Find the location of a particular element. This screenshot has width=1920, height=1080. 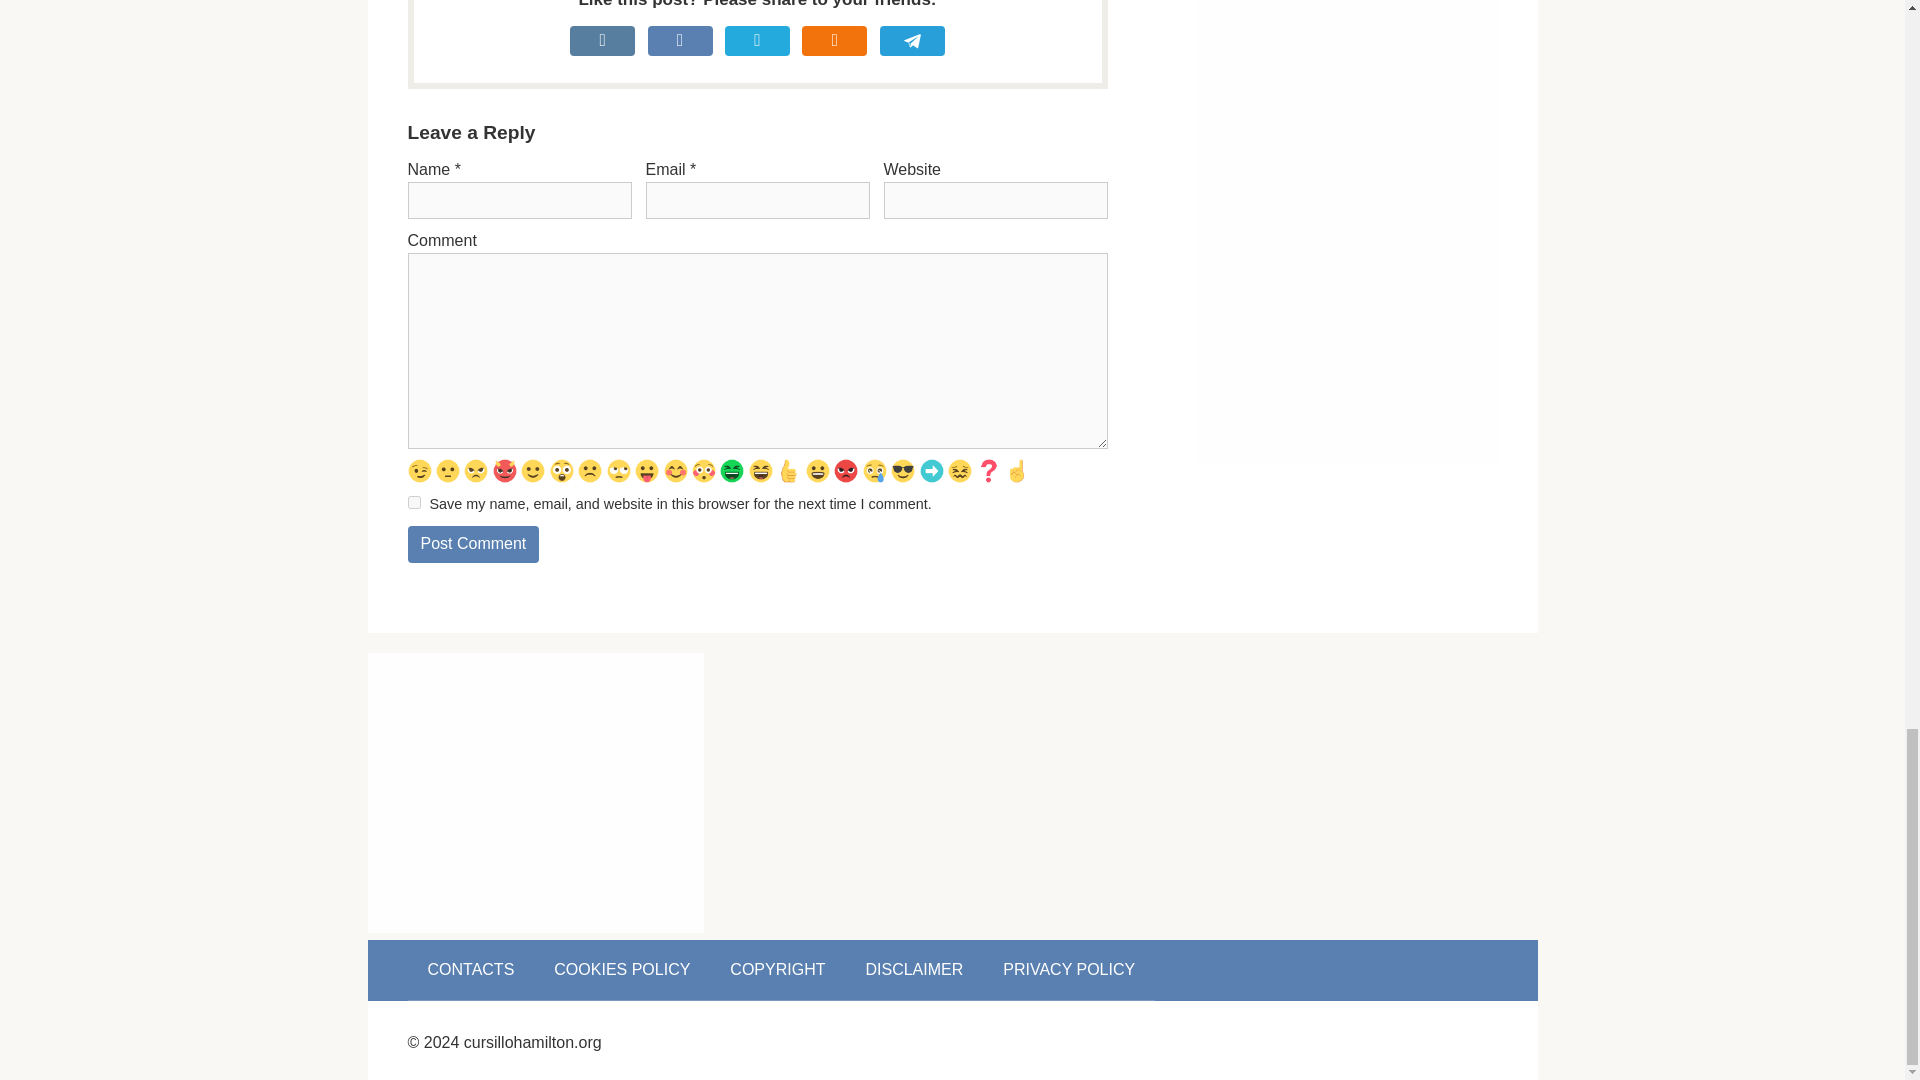

Post Comment is located at coordinates (473, 544).